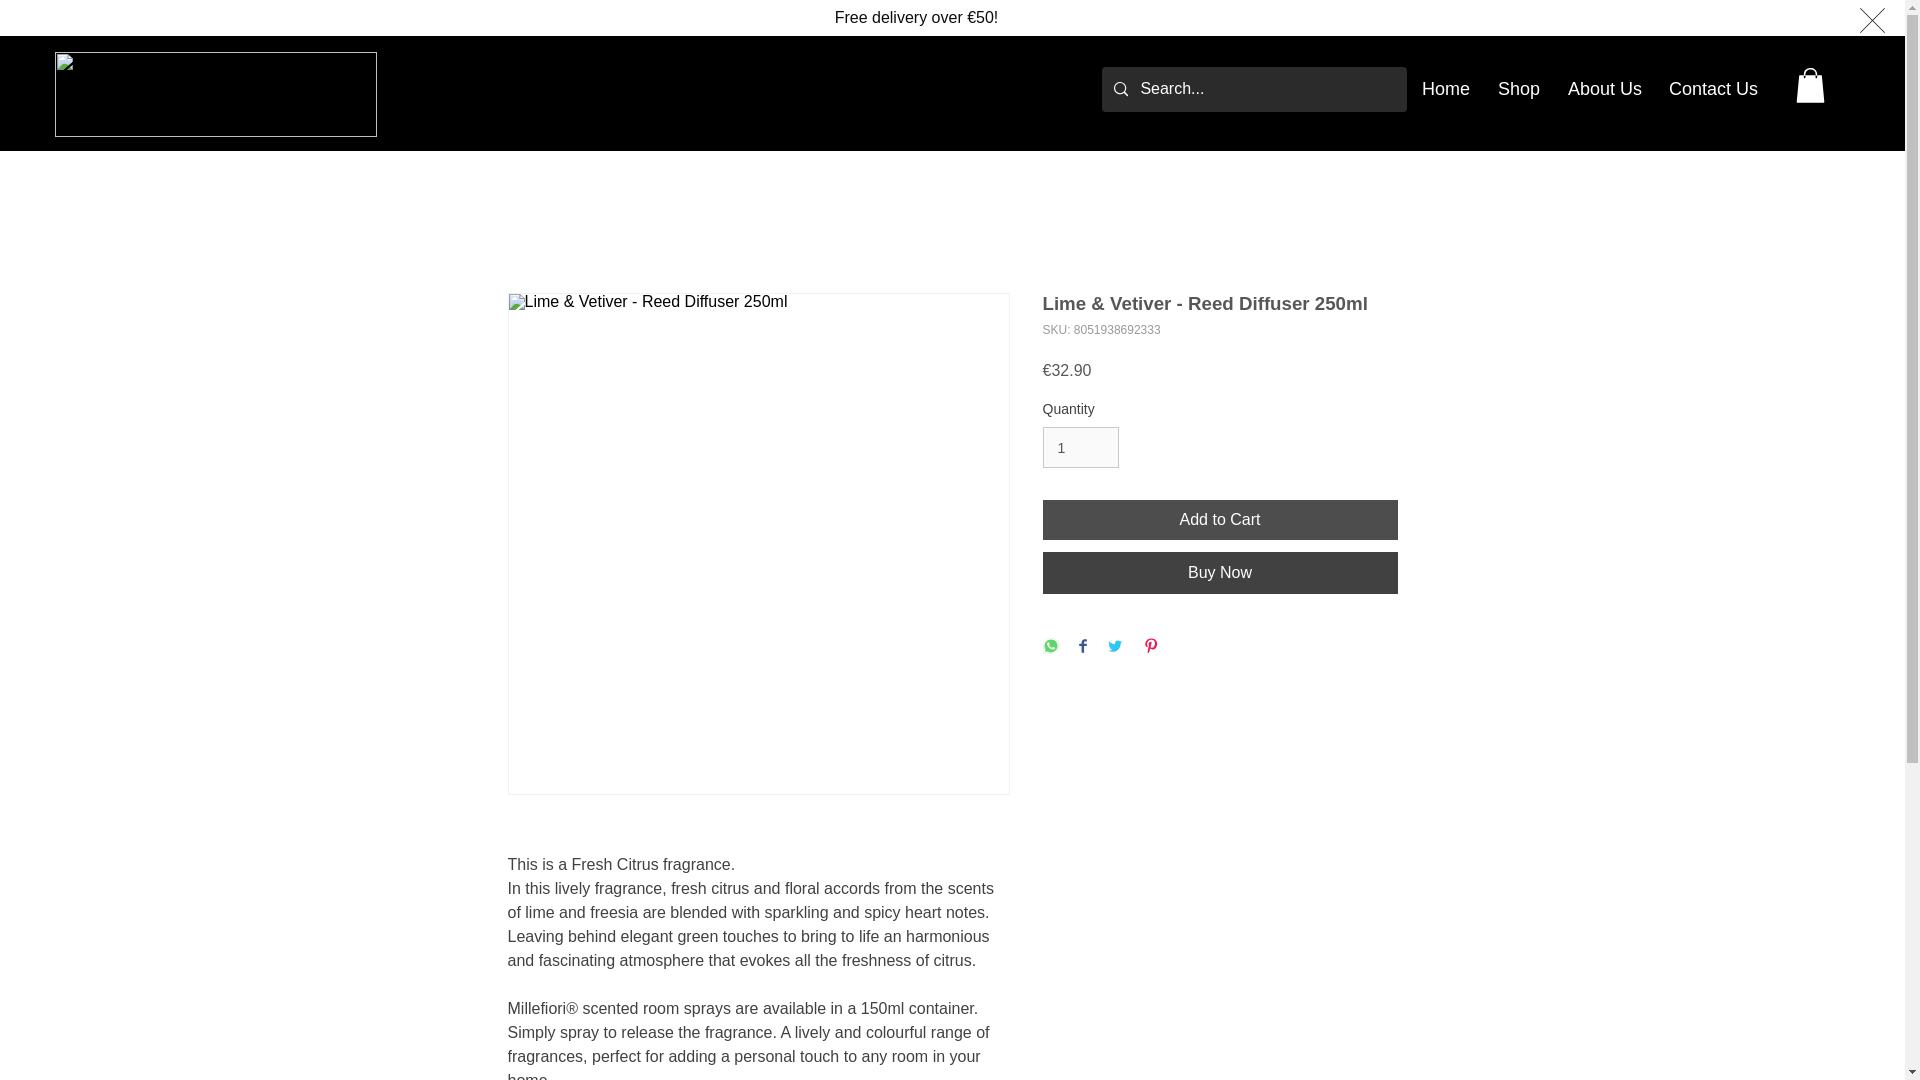 This screenshot has height=1080, width=1920. I want to click on 1, so click(1080, 446).